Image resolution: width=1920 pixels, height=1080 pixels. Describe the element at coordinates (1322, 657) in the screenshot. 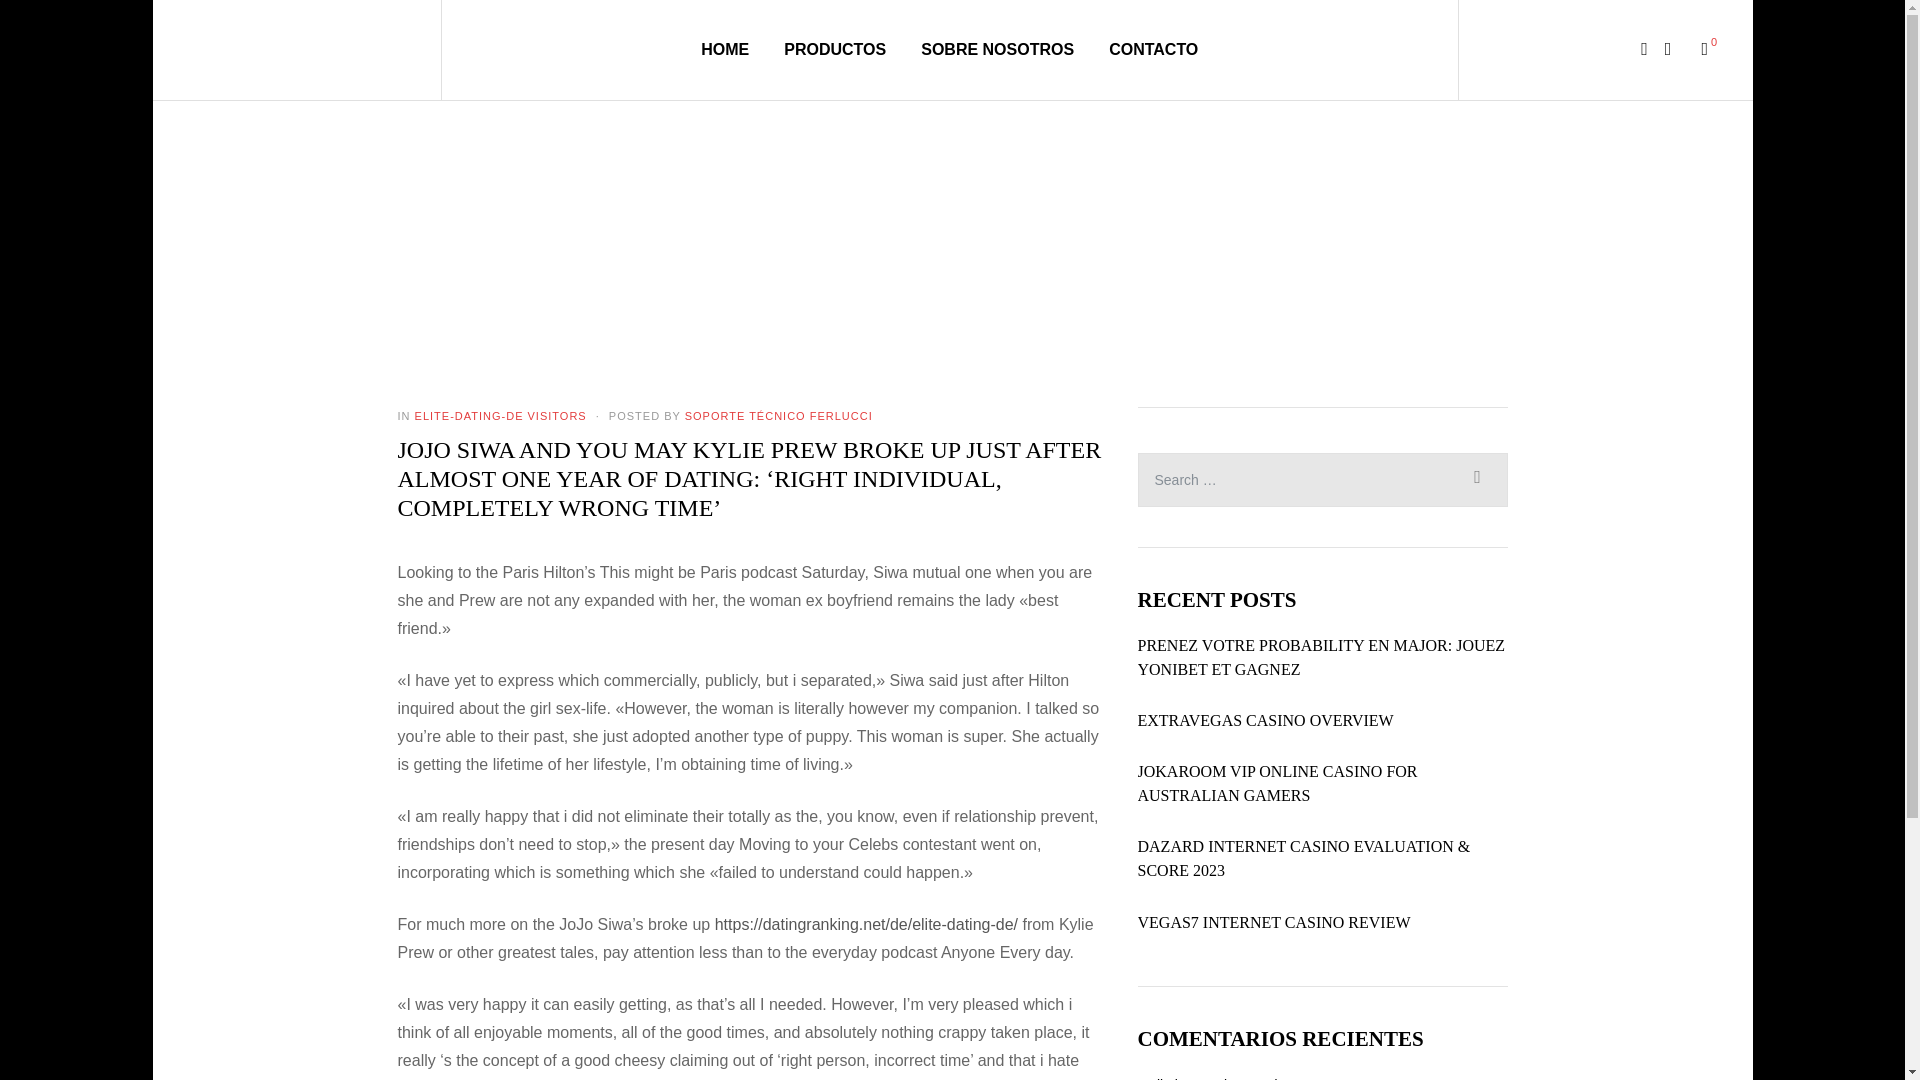

I see `PRENEZ VOTRE PROBABILITY EN MAJOR: JOUEZ YONIBET ET GAGNEZ` at that location.